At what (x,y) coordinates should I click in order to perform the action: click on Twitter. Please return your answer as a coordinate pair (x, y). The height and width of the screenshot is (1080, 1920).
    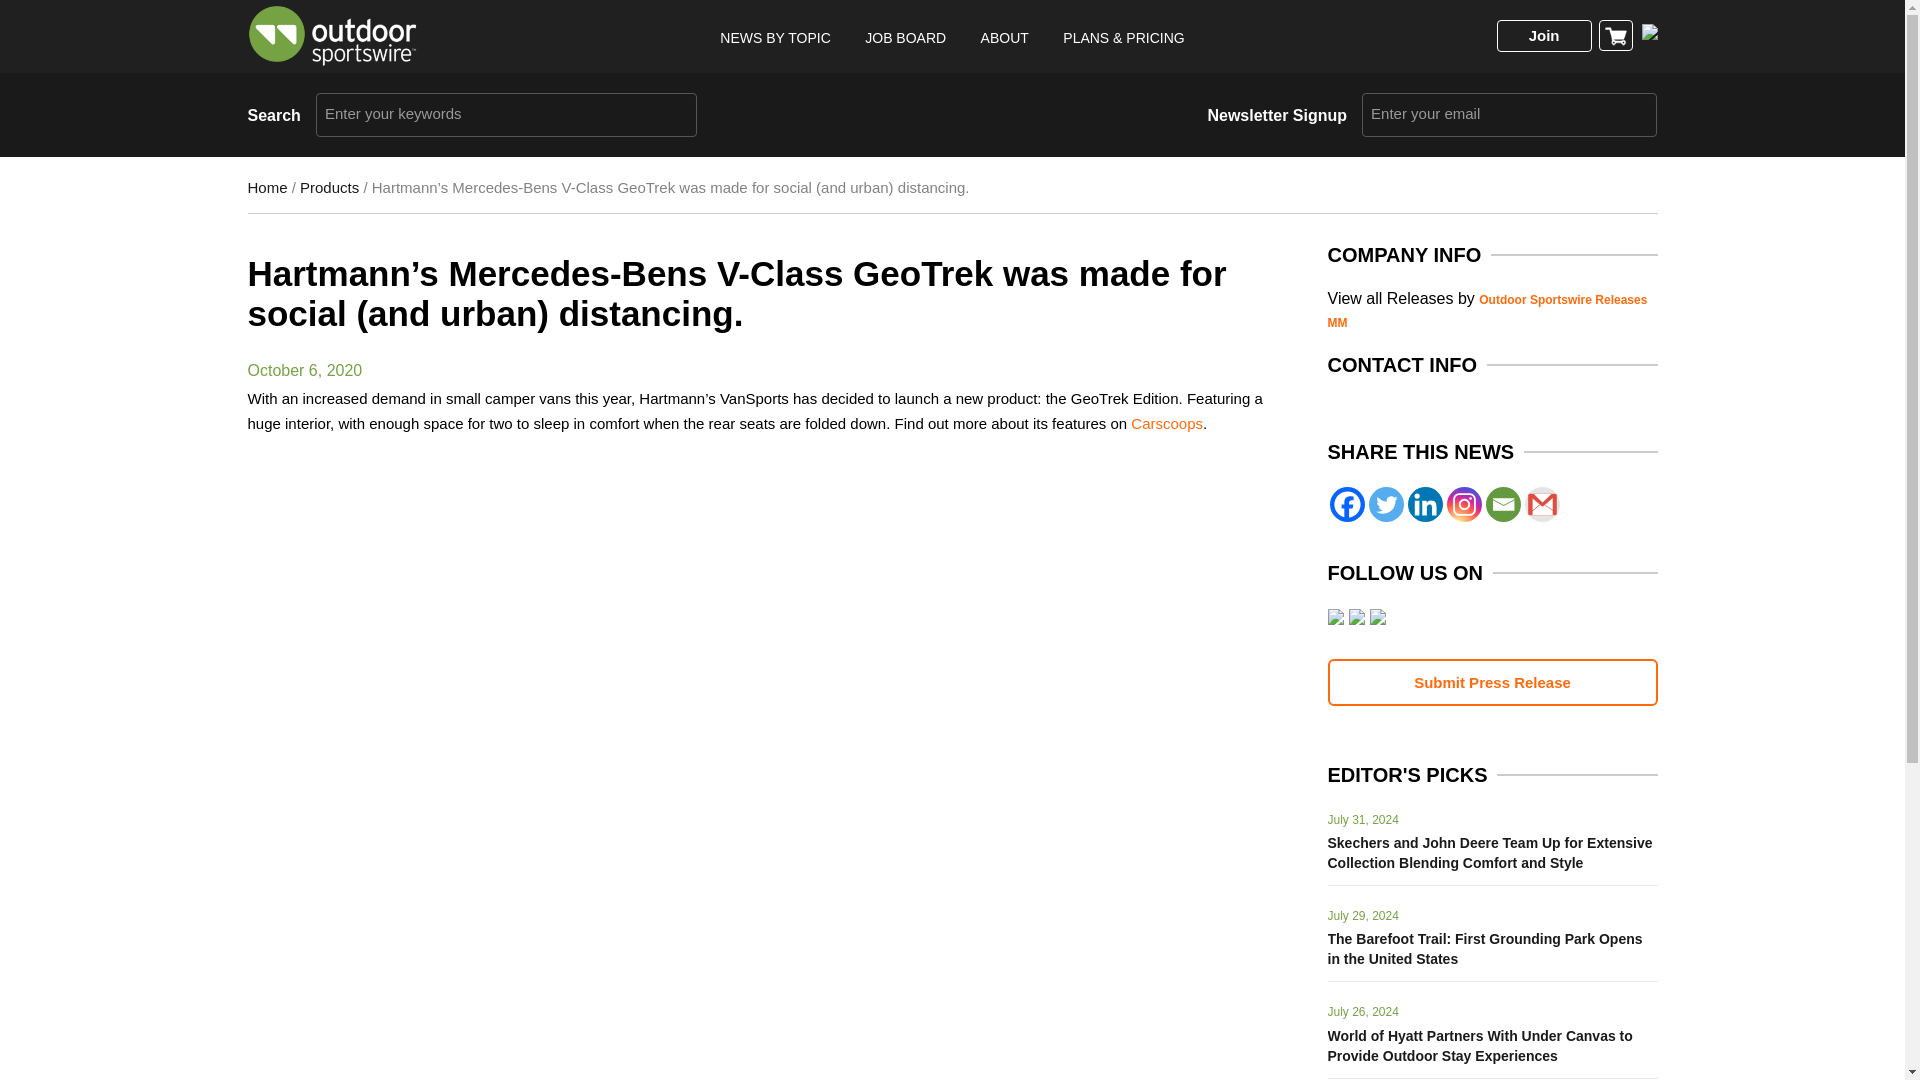
    Looking at the image, I should click on (1385, 504).